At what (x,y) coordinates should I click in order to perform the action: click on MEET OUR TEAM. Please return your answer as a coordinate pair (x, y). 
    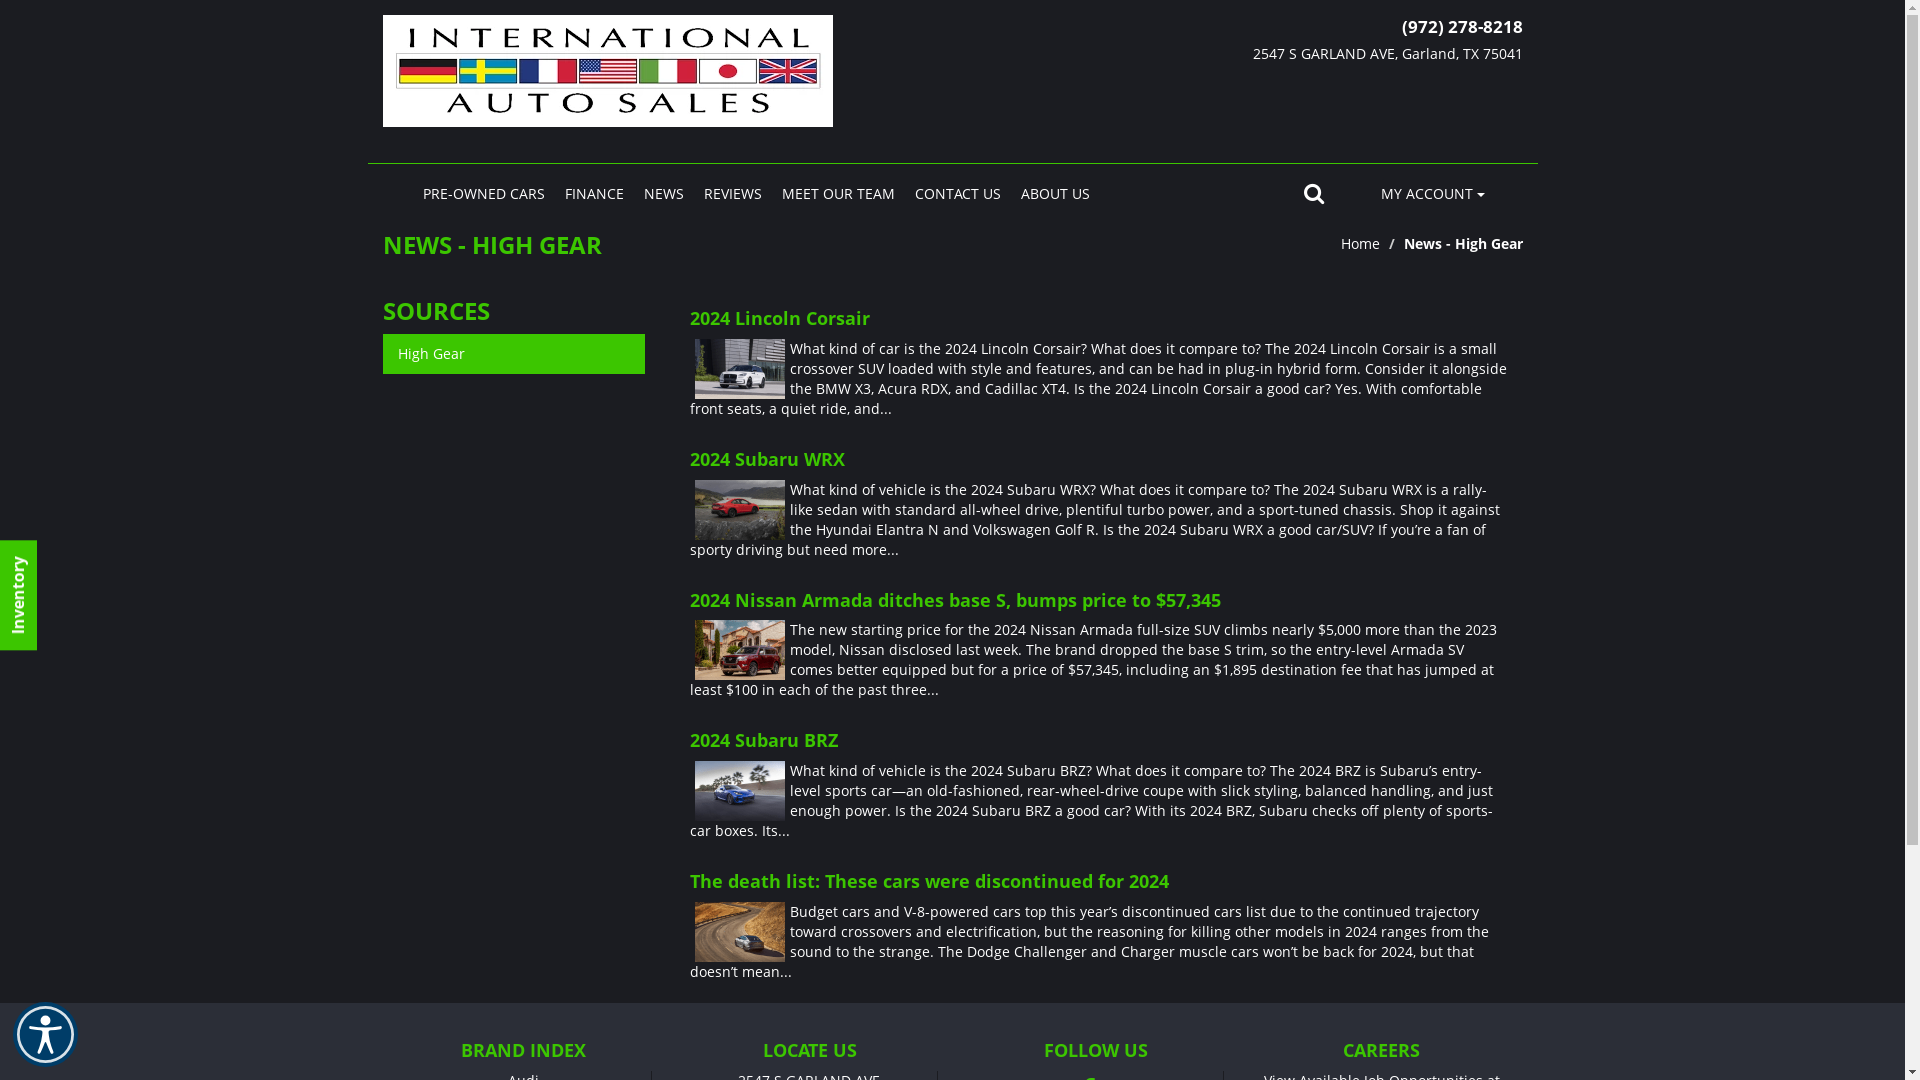
    Looking at the image, I should click on (838, 194).